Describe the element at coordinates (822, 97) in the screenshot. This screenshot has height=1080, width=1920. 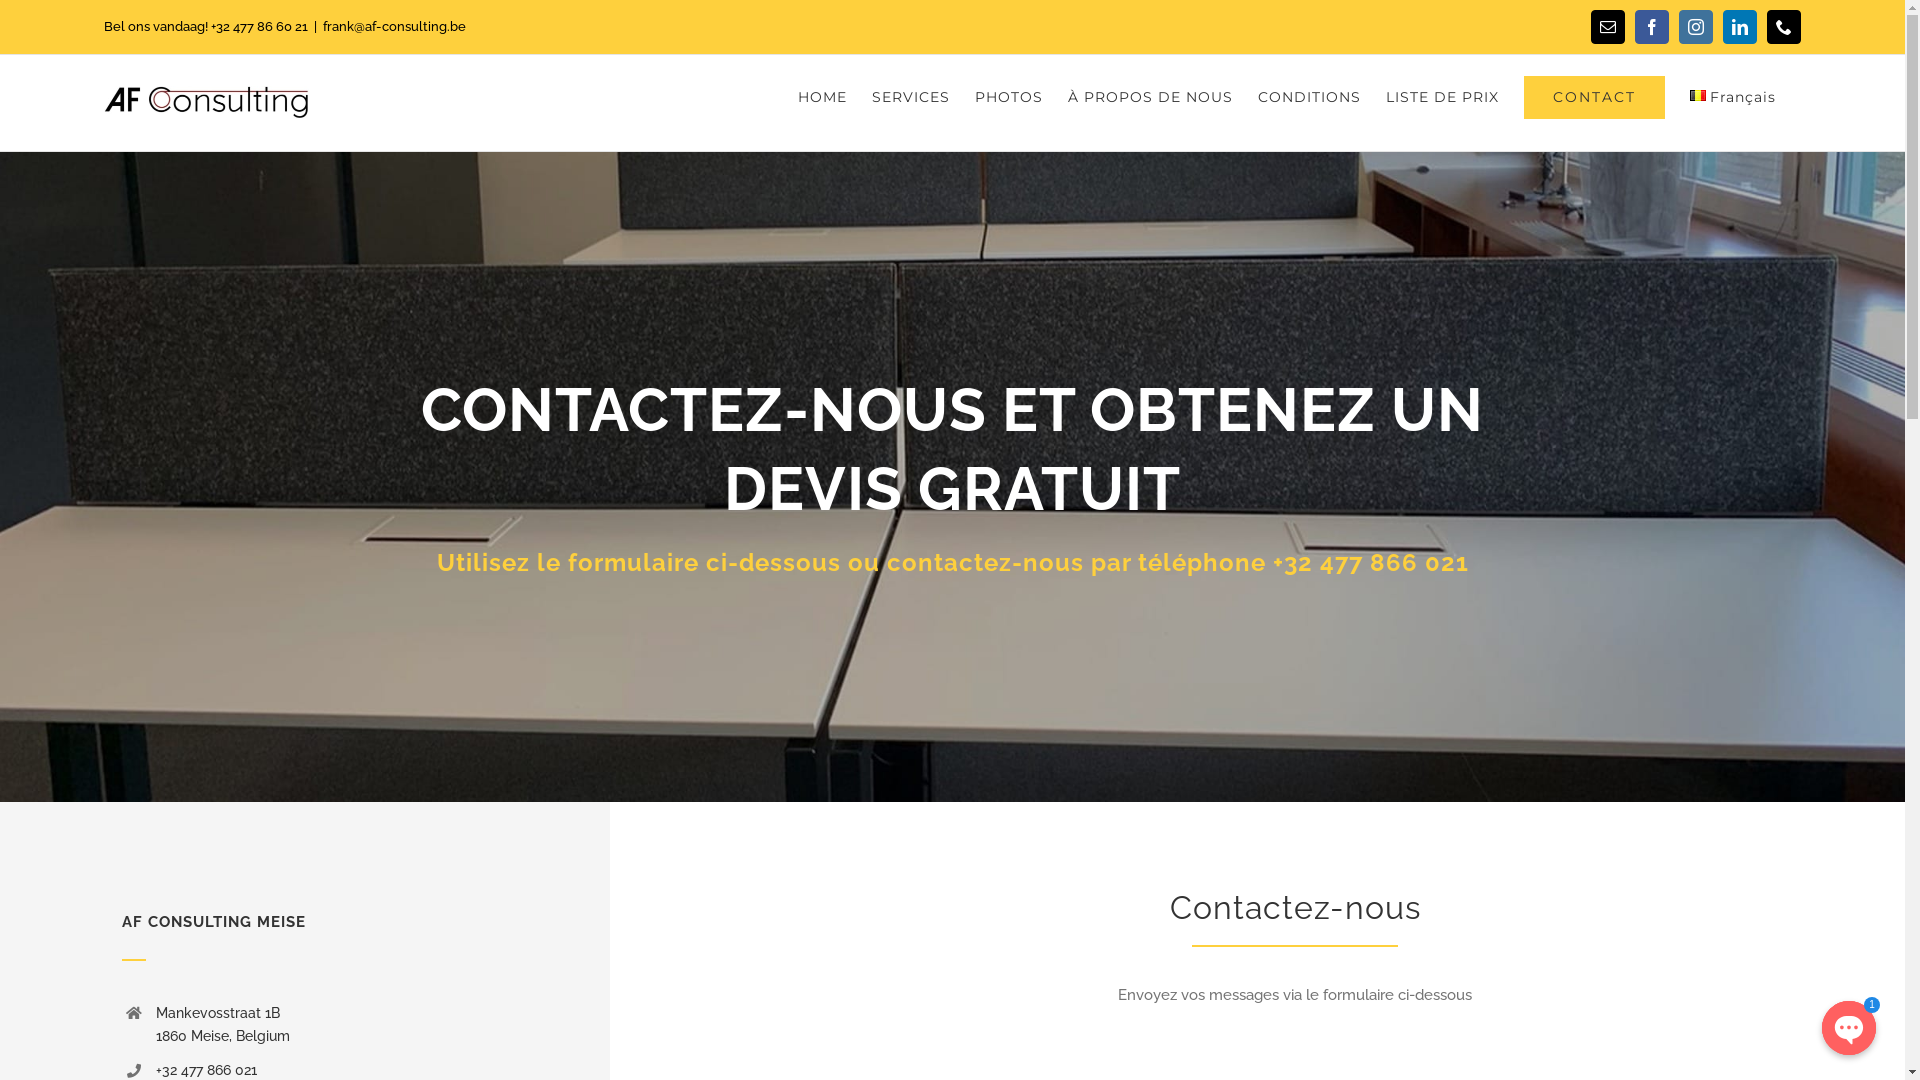
I see `HOME` at that location.